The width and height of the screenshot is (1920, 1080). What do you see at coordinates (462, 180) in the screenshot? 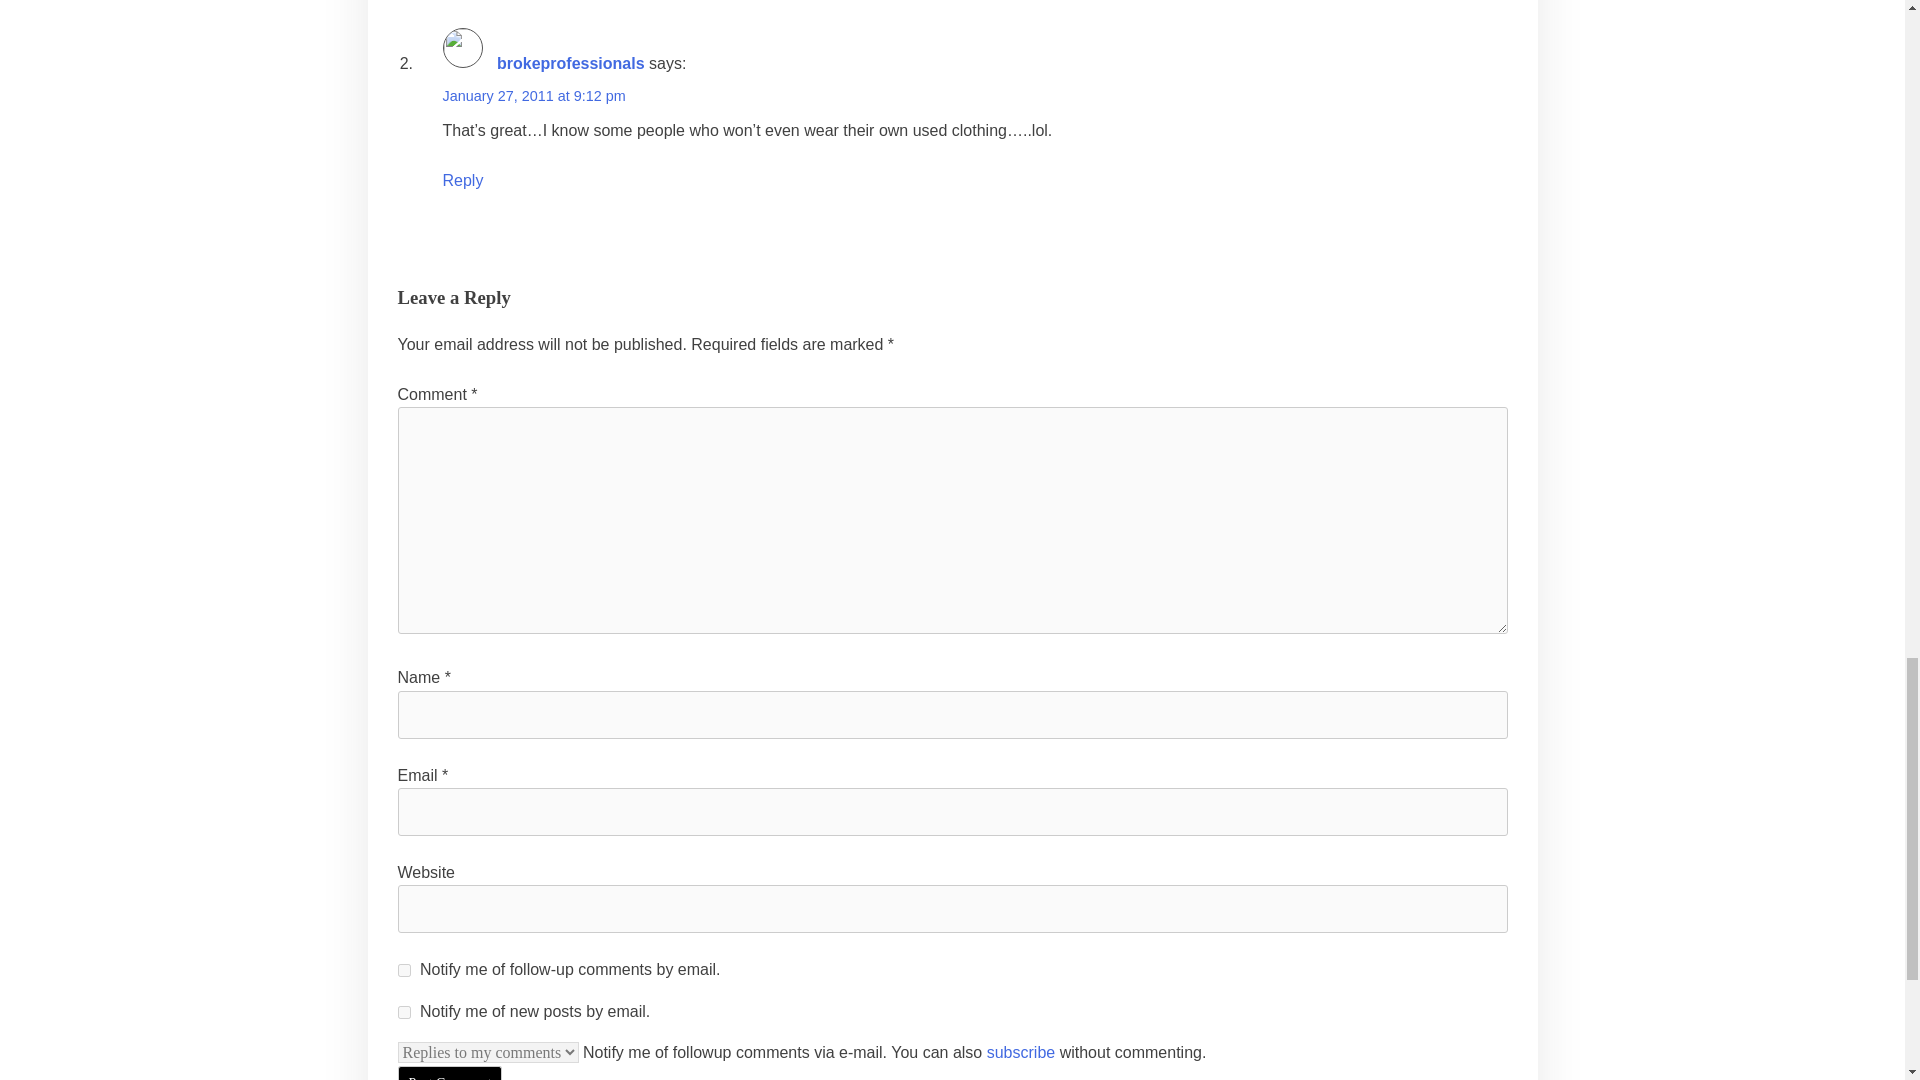
I see `Reply` at bounding box center [462, 180].